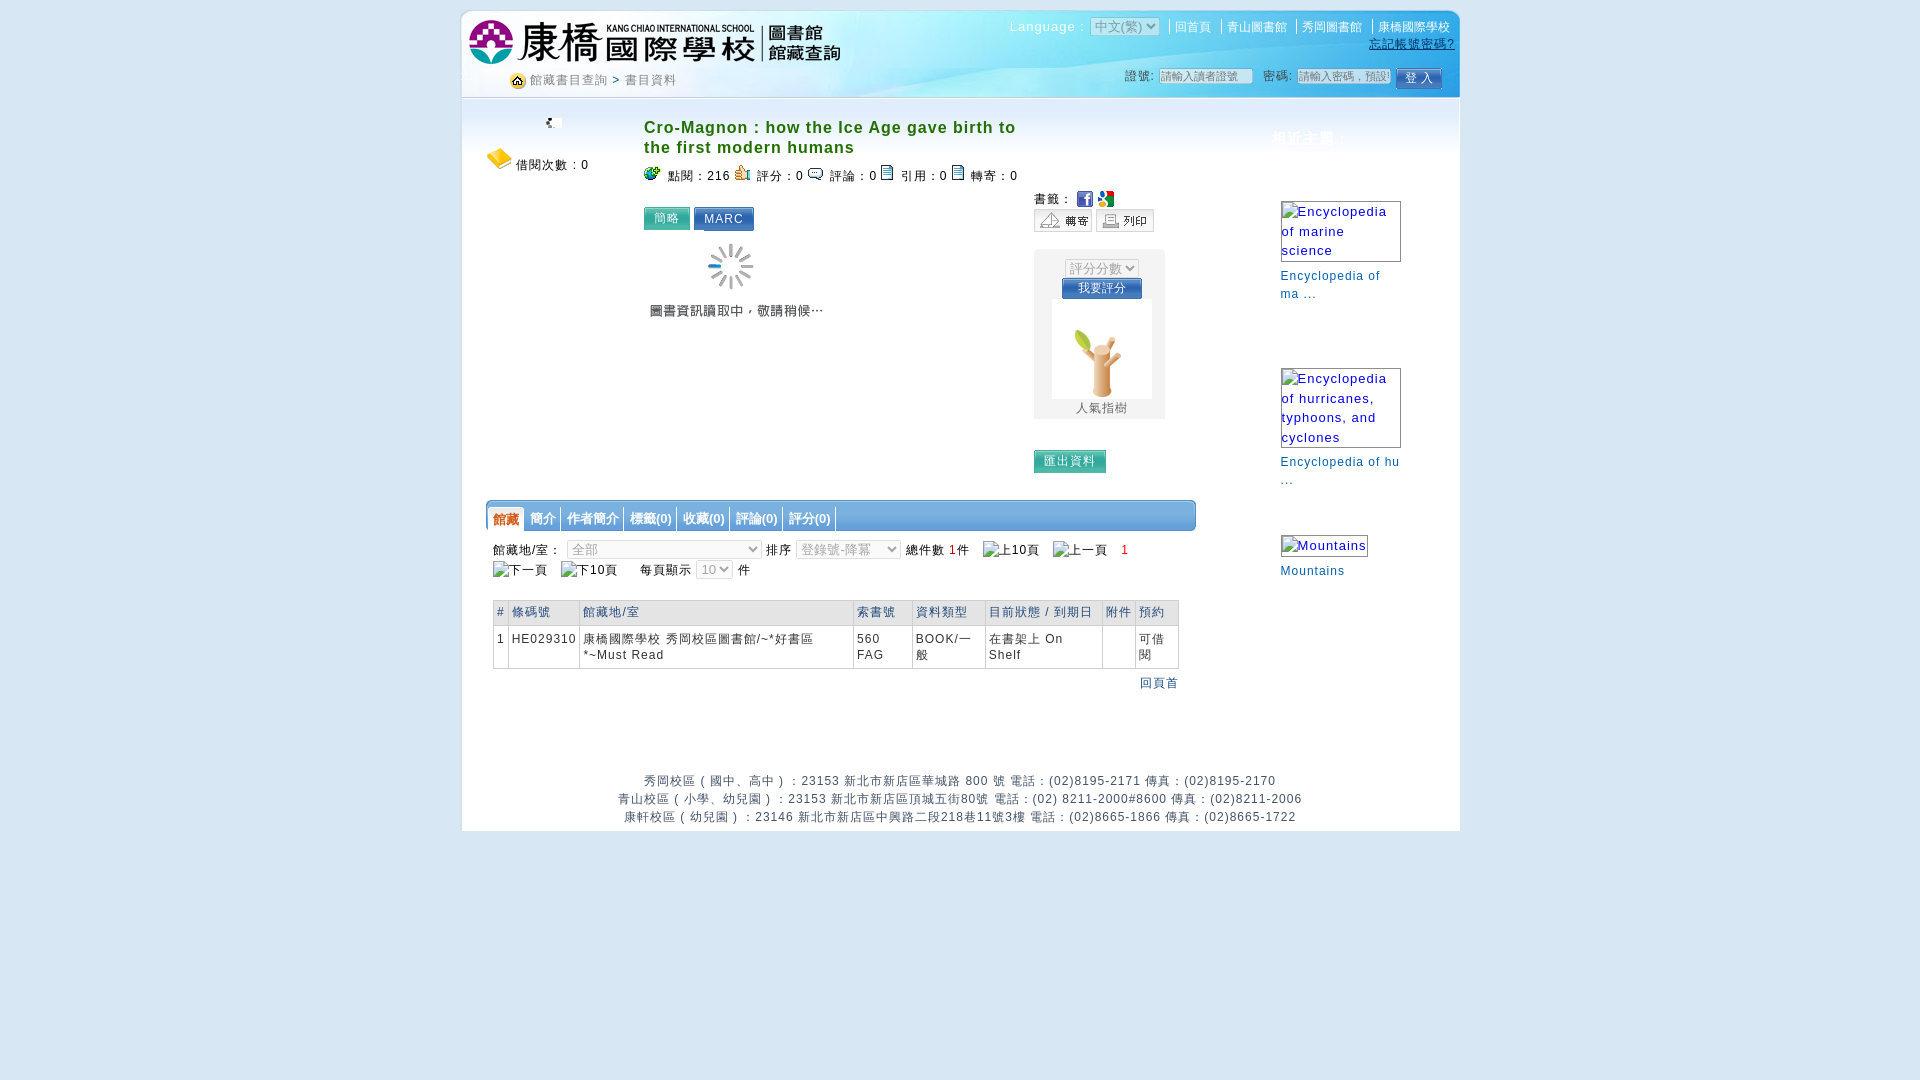 The width and height of the screenshot is (1920, 1080). I want to click on Encyclopedia of hu ..., so click(1340, 460).